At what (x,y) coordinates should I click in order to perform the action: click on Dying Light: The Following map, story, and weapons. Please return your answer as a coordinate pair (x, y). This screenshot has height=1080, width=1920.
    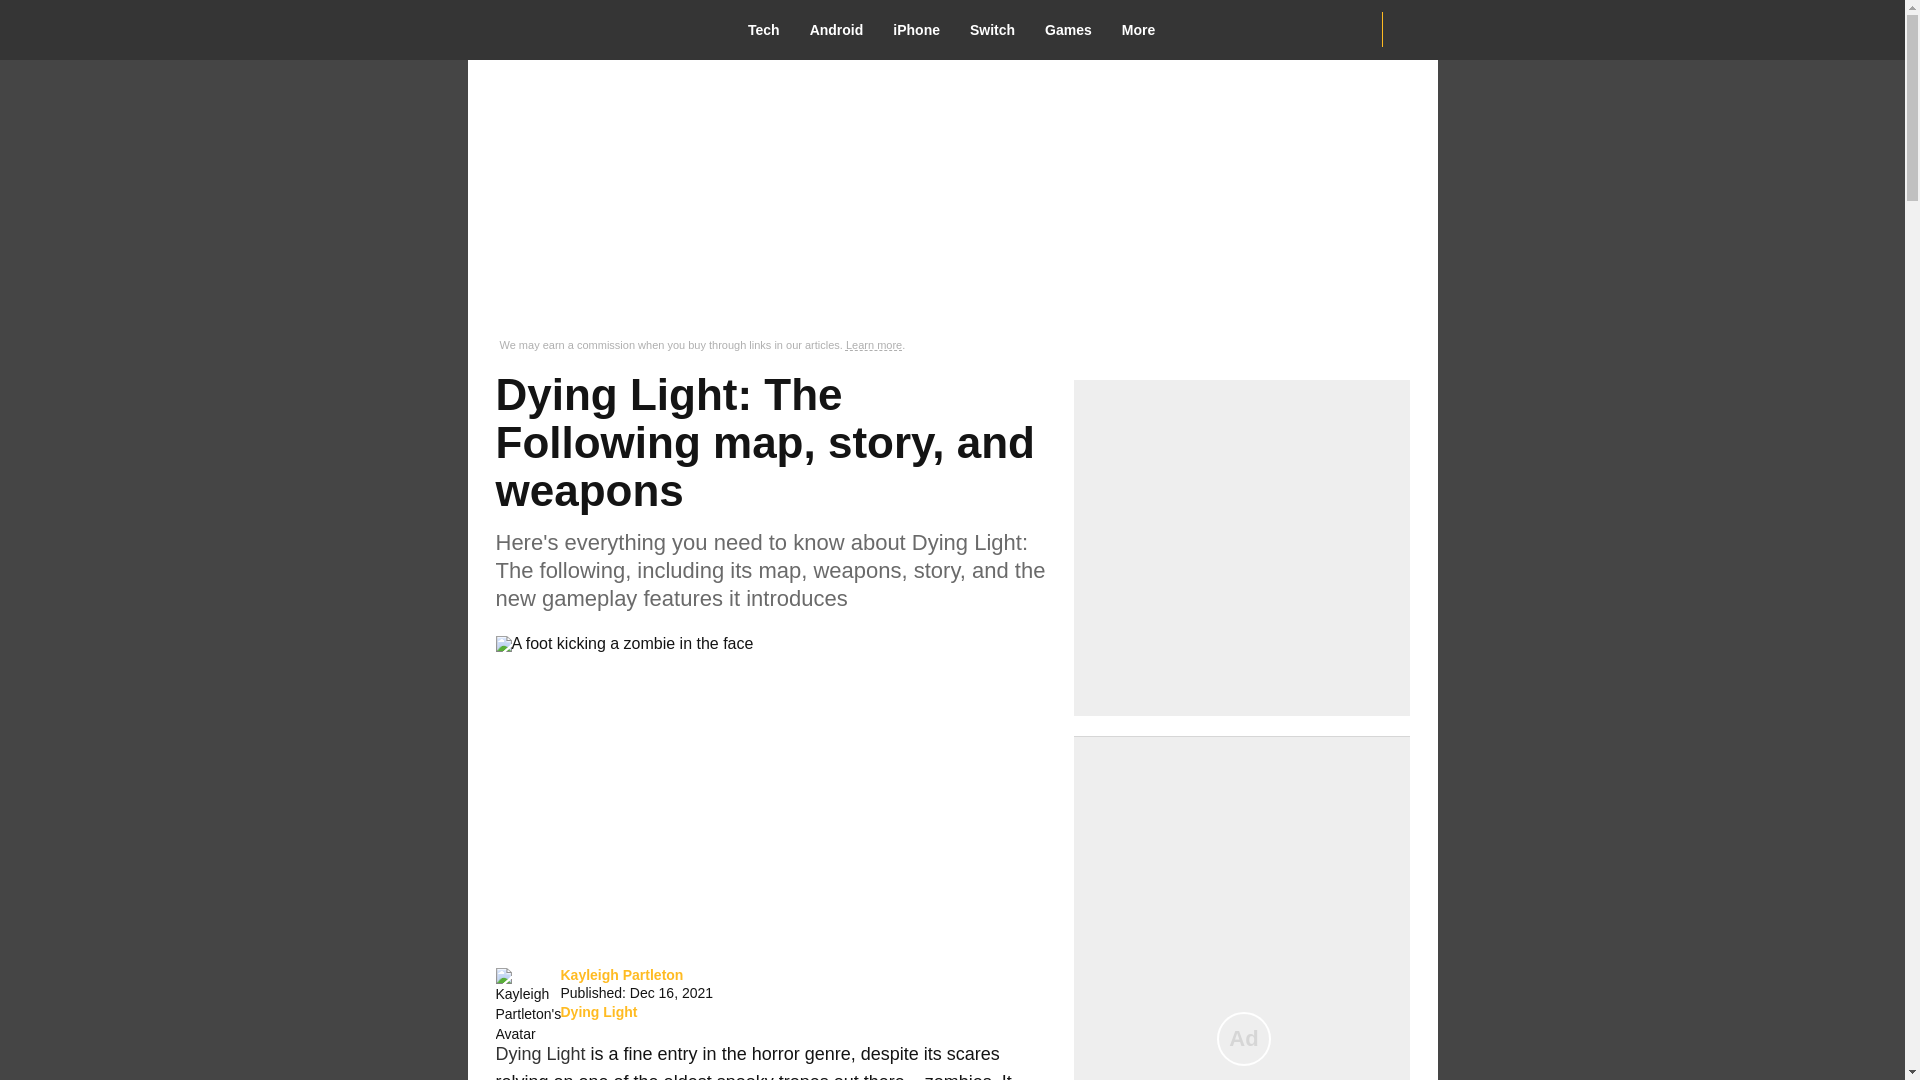
    Looking at the image, I should click on (624, 644).